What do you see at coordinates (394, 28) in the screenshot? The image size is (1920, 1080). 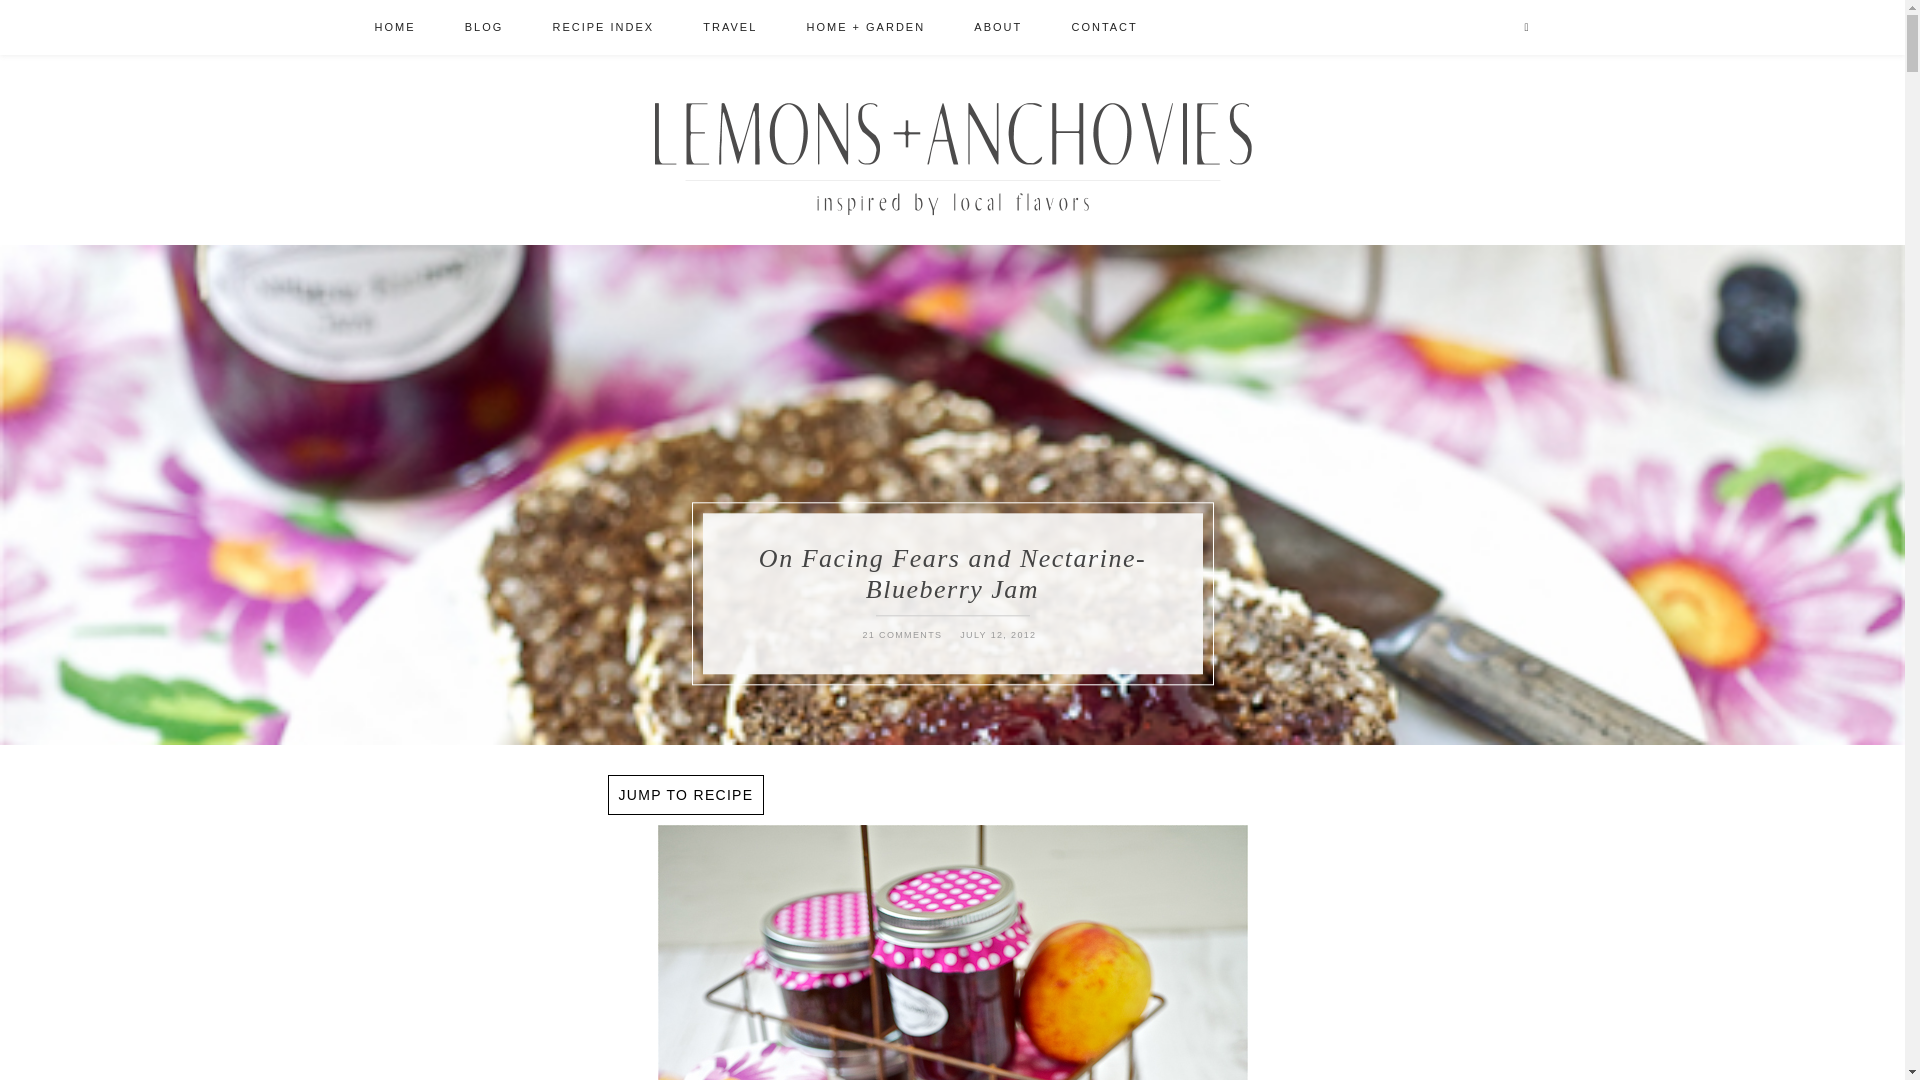 I see `HOME` at bounding box center [394, 28].